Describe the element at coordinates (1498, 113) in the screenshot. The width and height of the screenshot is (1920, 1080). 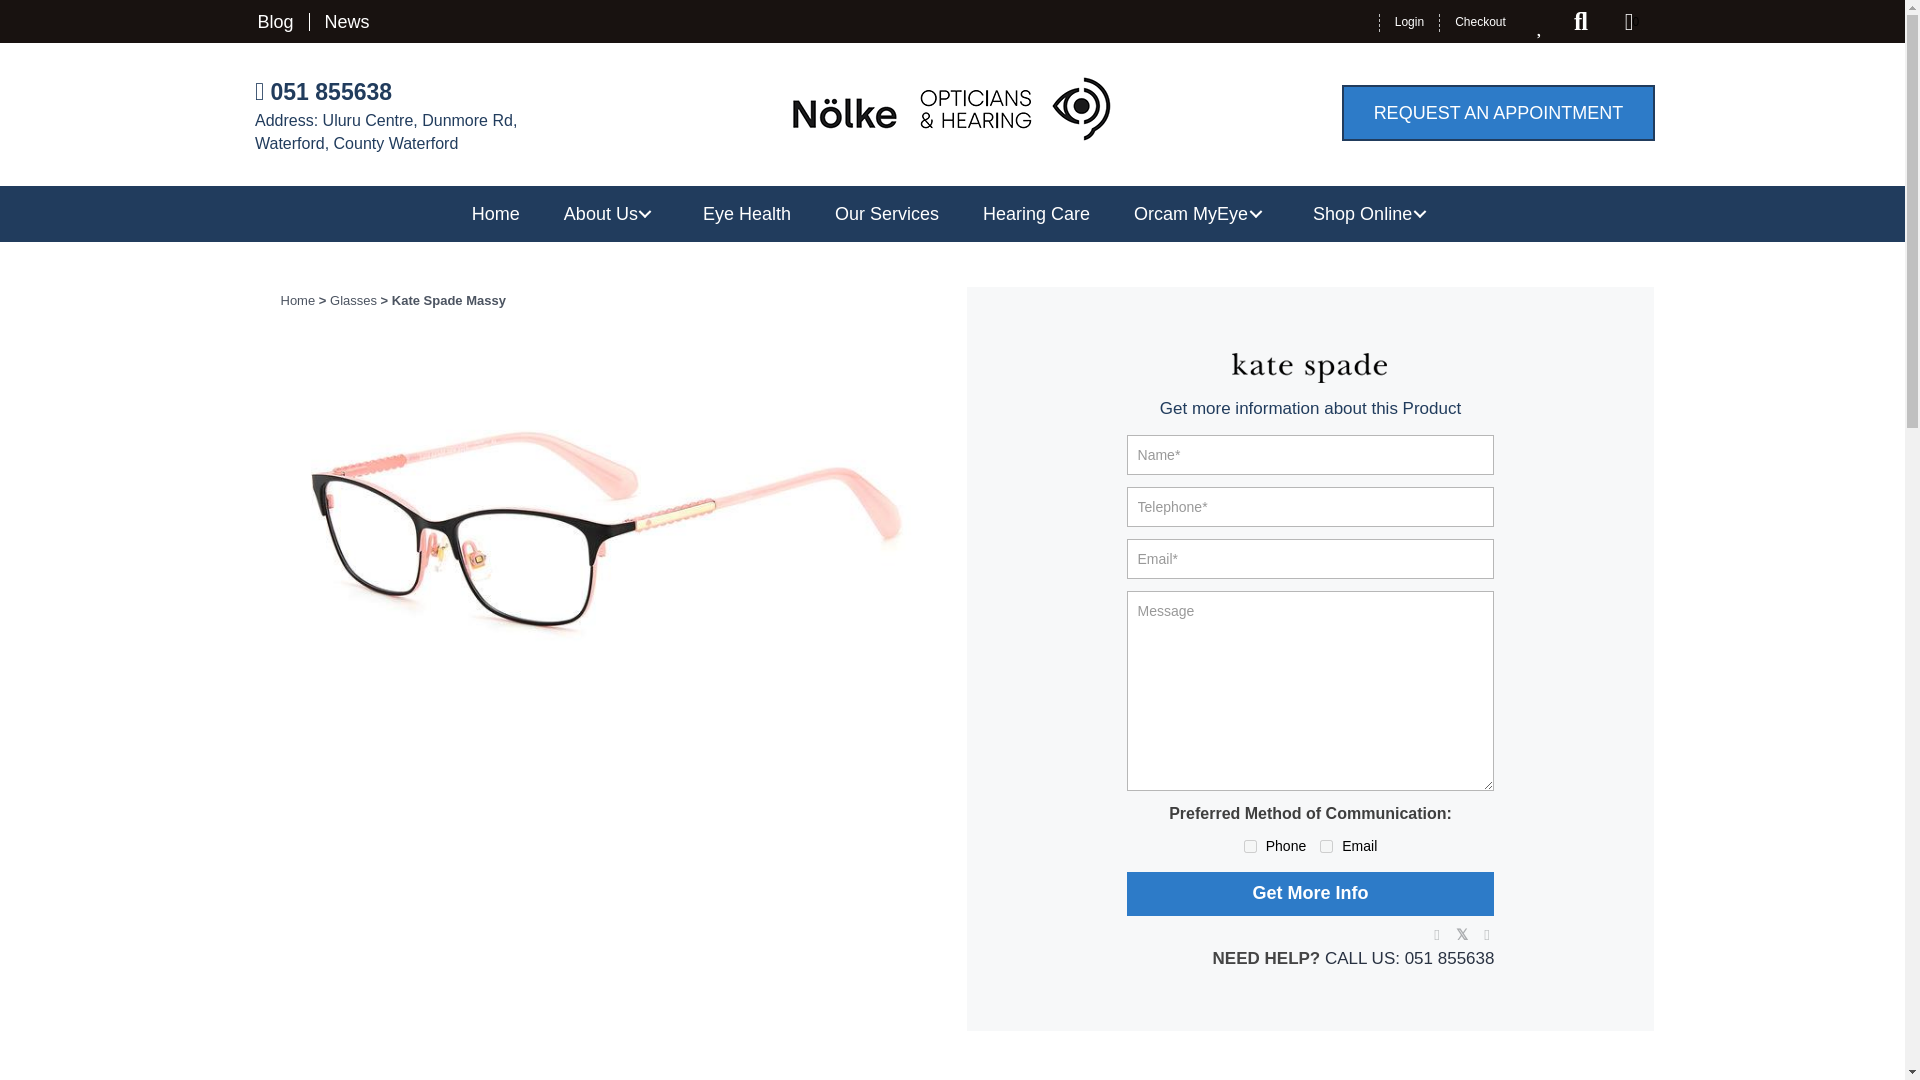
I see `REQUEST AN APPOINTMENT` at that location.